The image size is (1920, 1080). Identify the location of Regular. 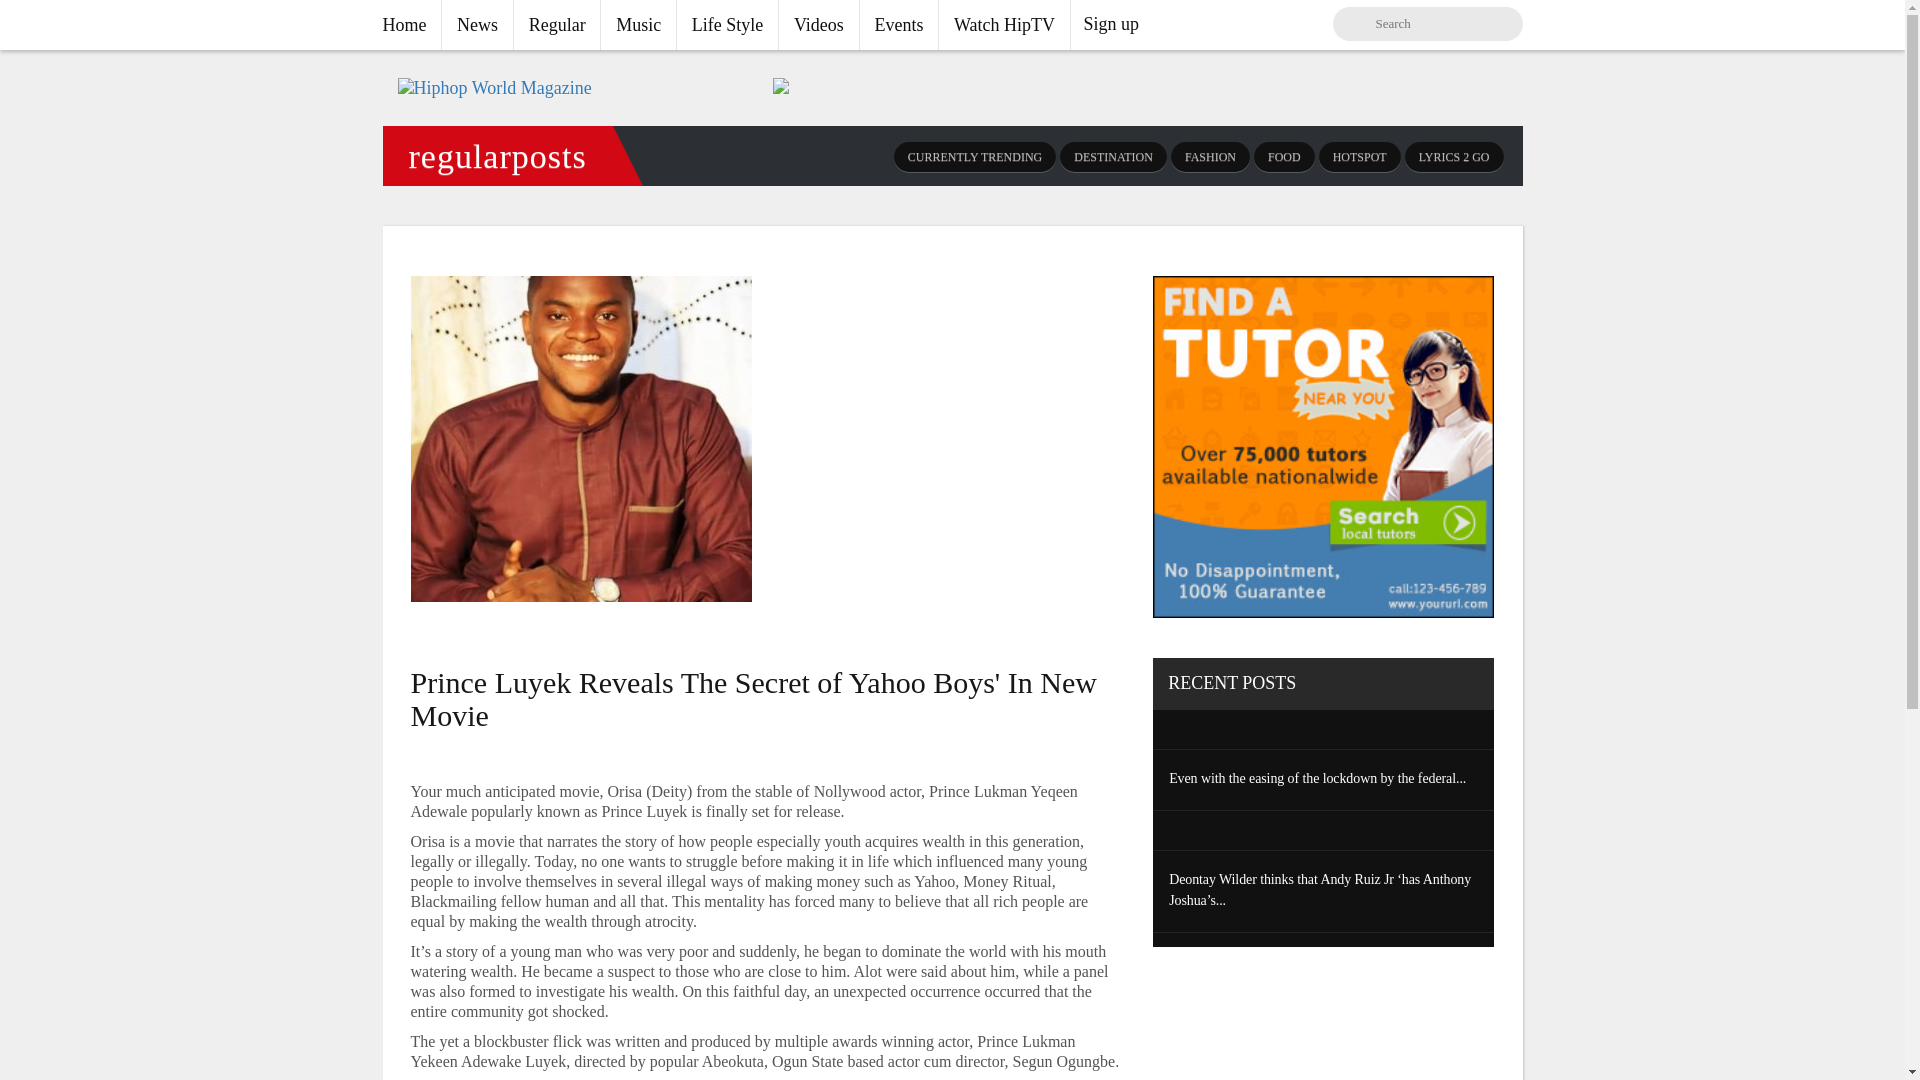
(557, 24).